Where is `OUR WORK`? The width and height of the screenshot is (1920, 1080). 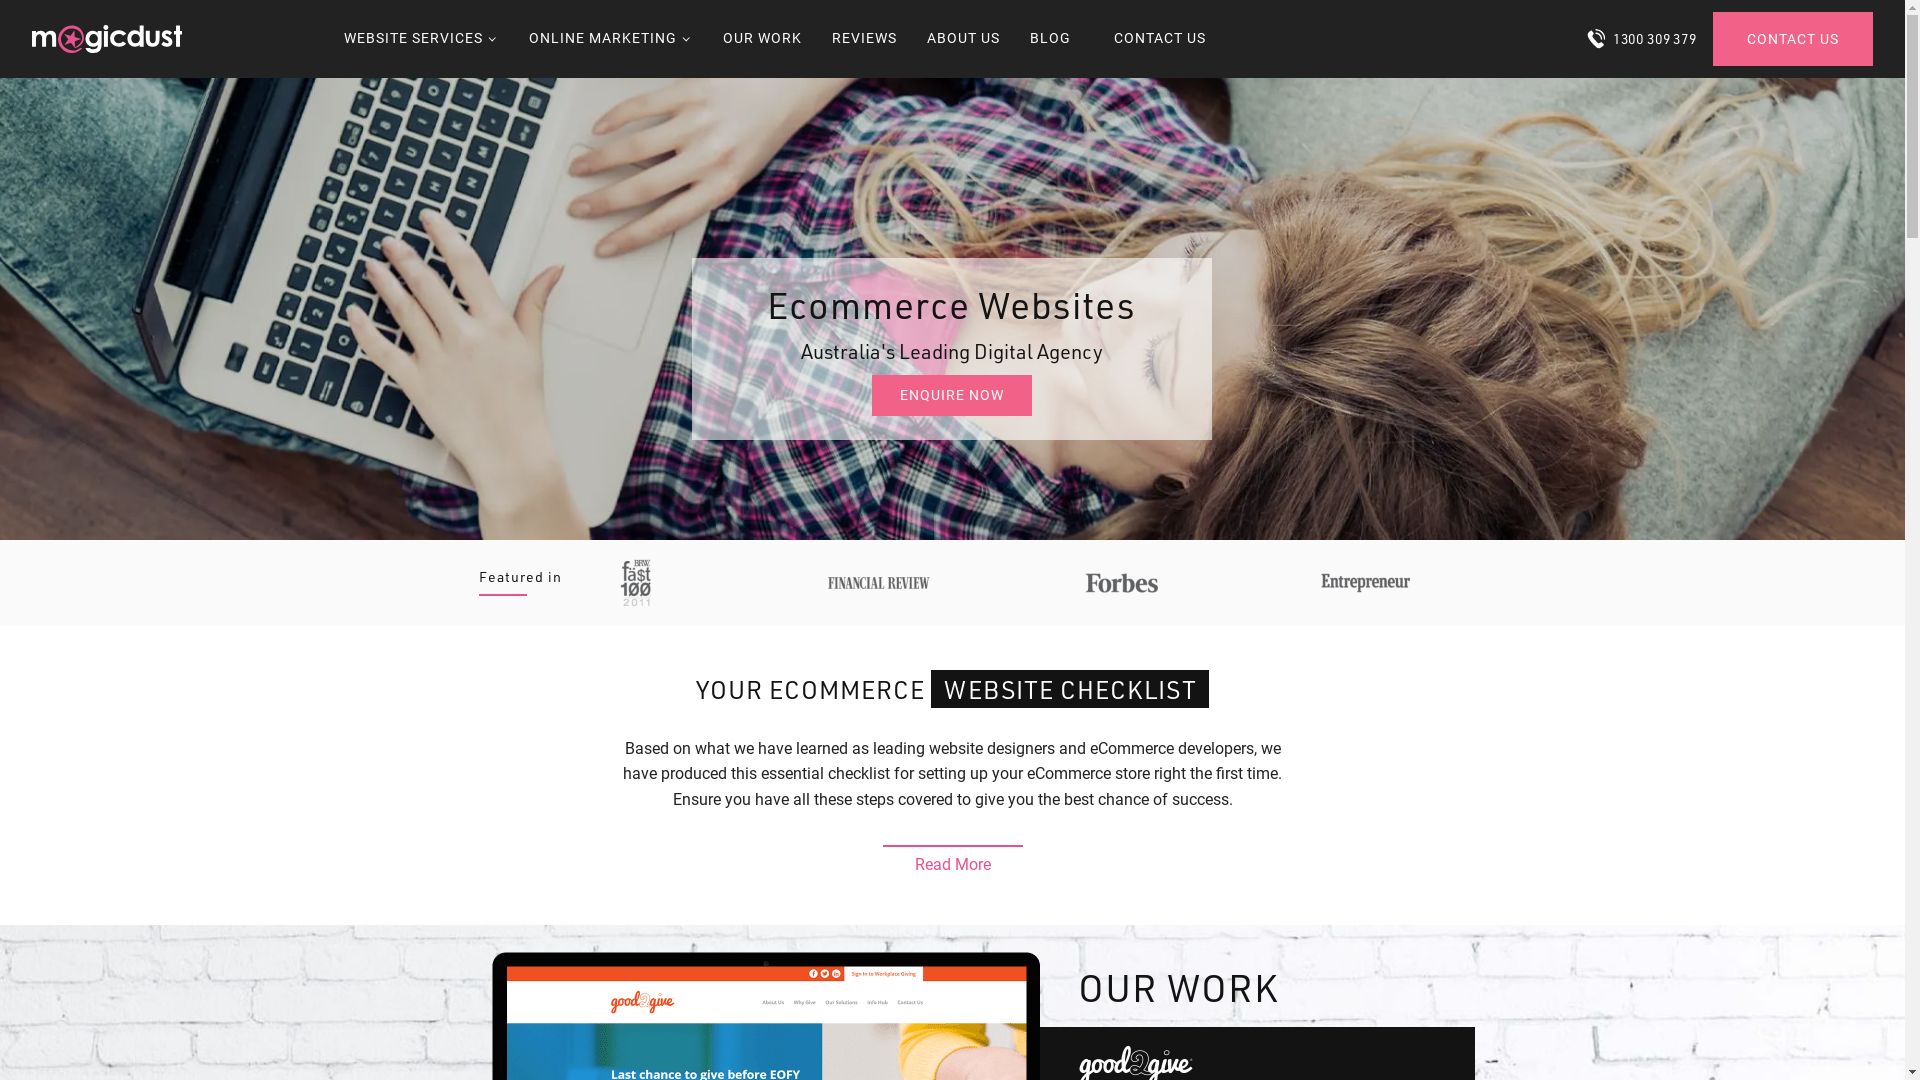
OUR WORK is located at coordinates (762, 39).